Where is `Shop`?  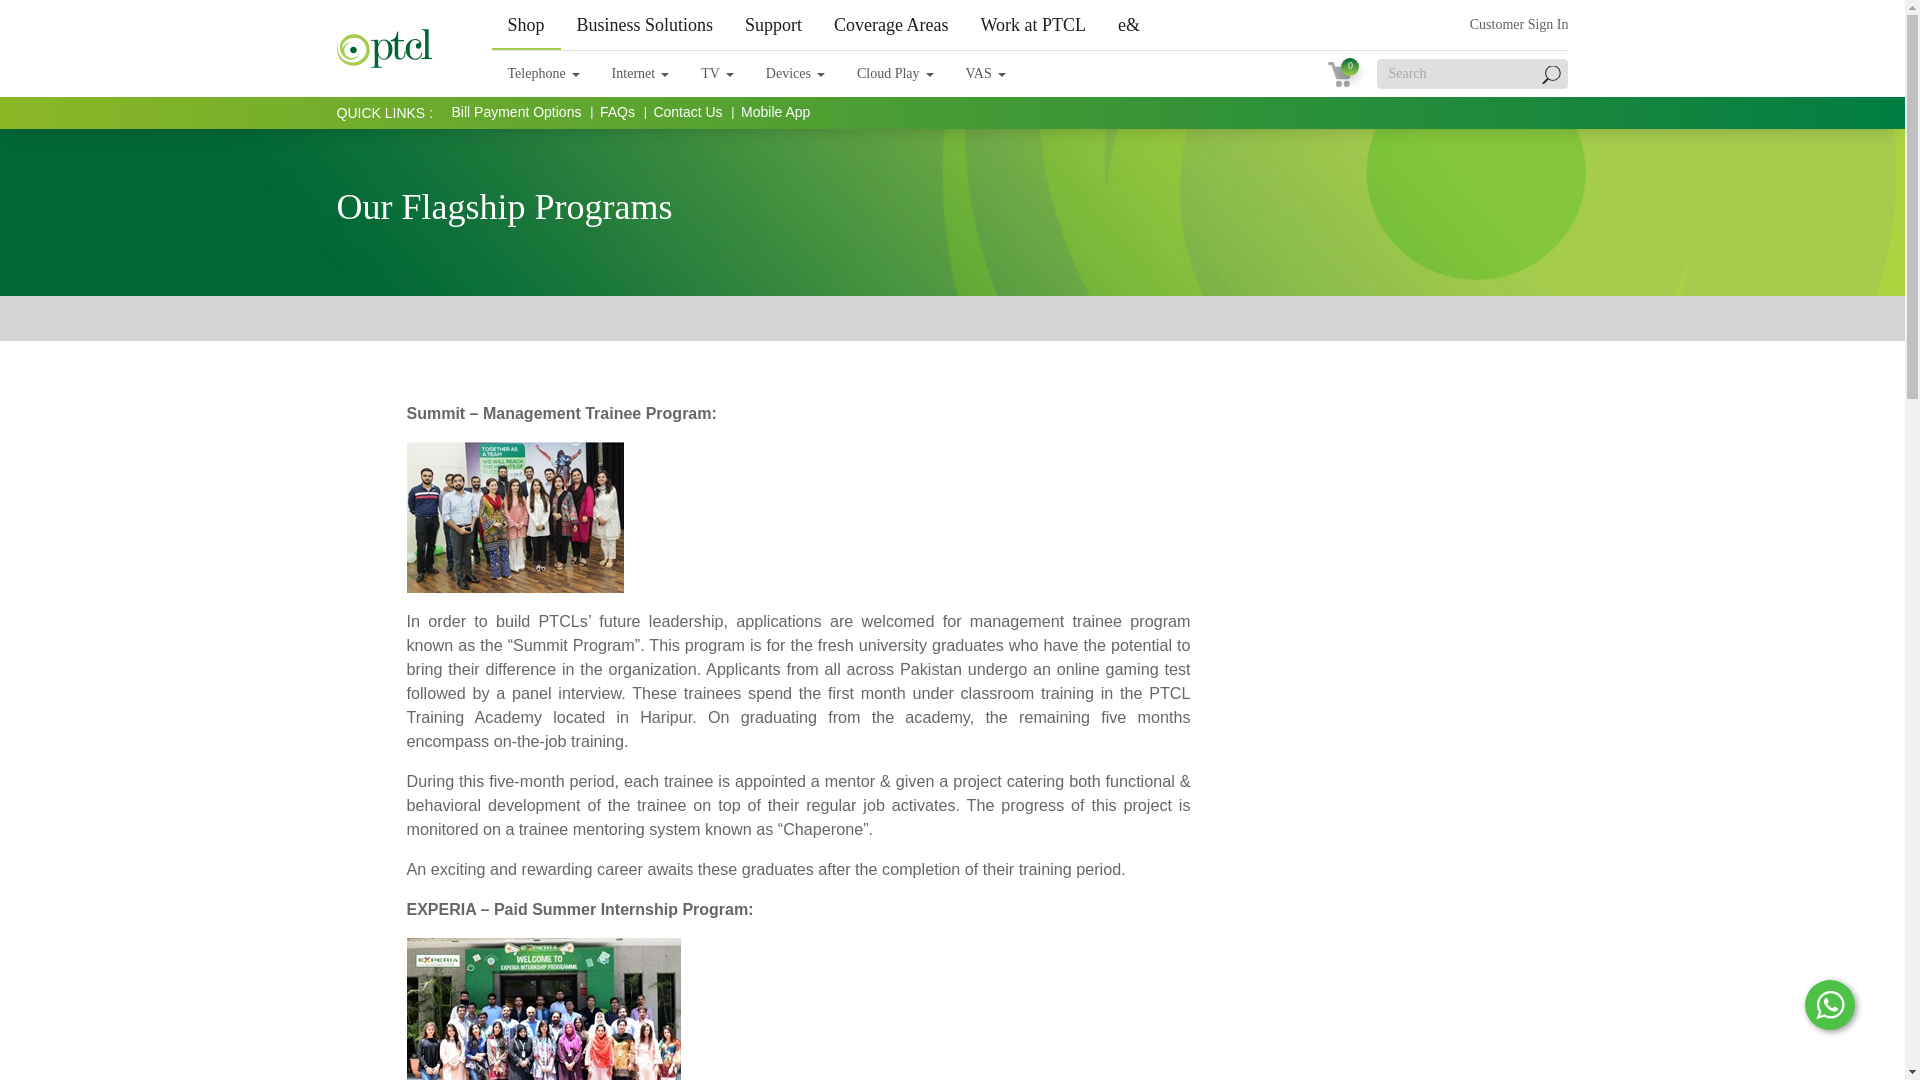
Shop is located at coordinates (526, 24).